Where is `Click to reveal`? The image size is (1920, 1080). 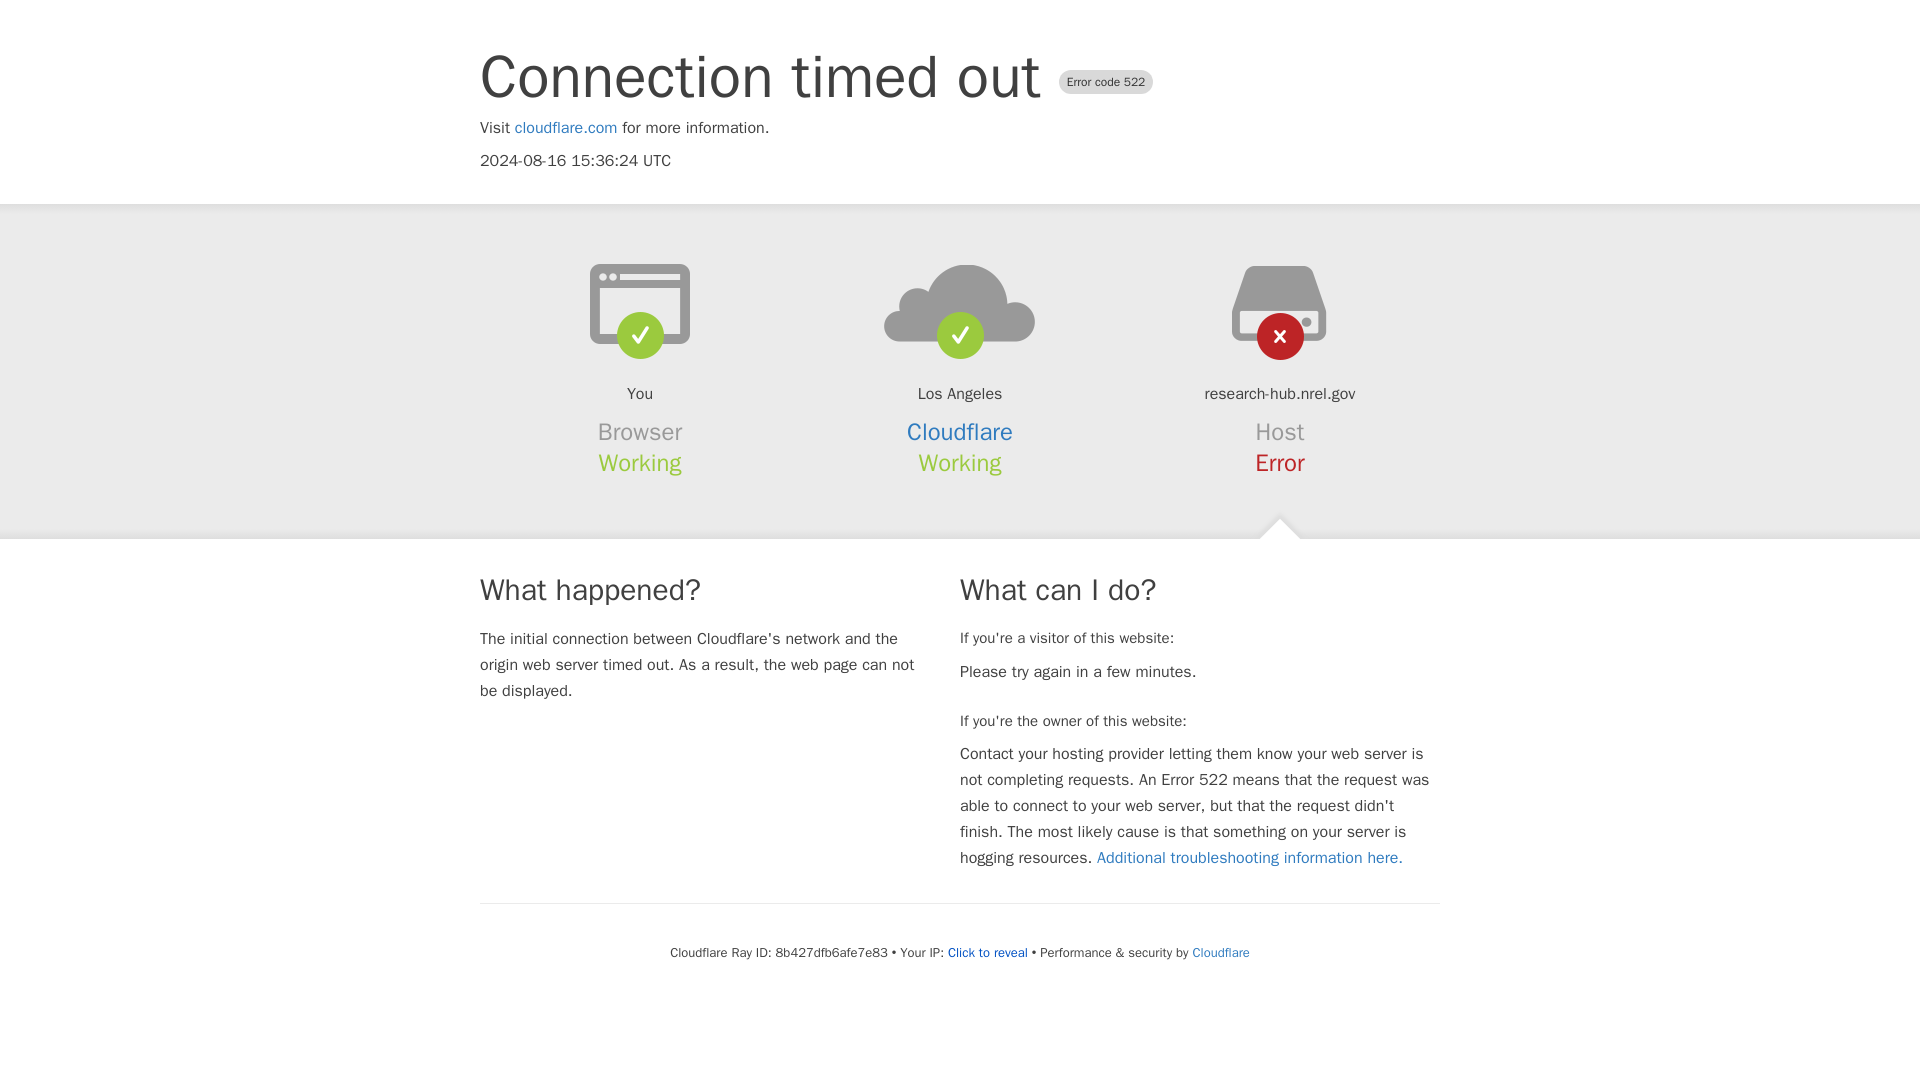 Click to reveal is located at coordinates (988, 952).